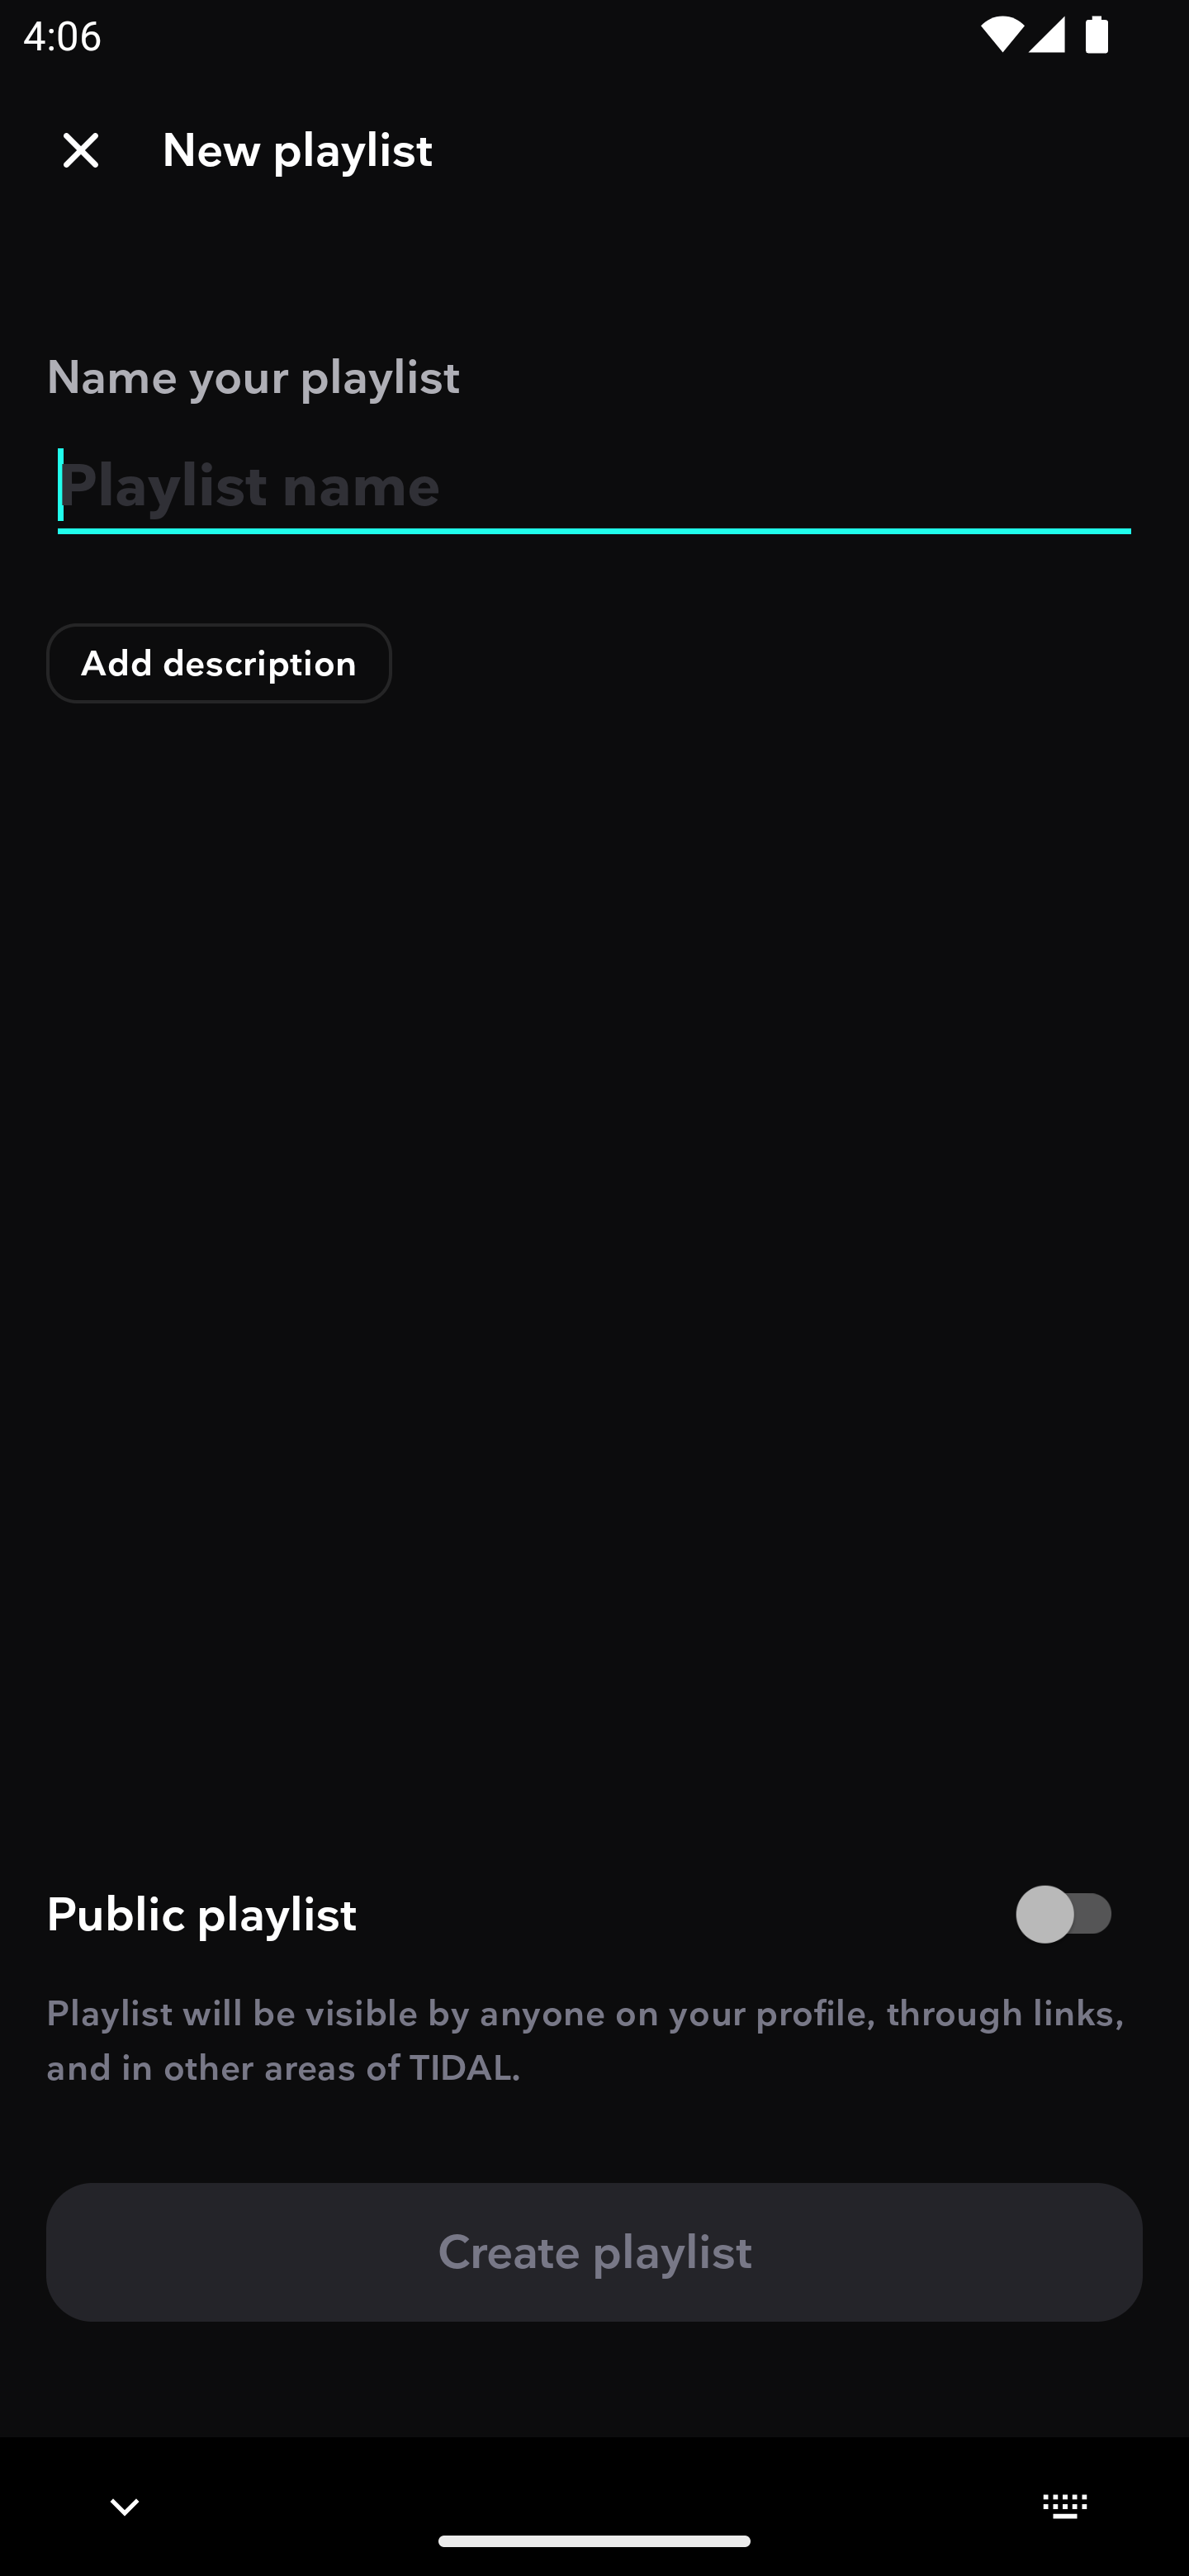 The height and width of the screenshot is (2576, 1189). I want to click on Create playlist, so click(594, 2251).